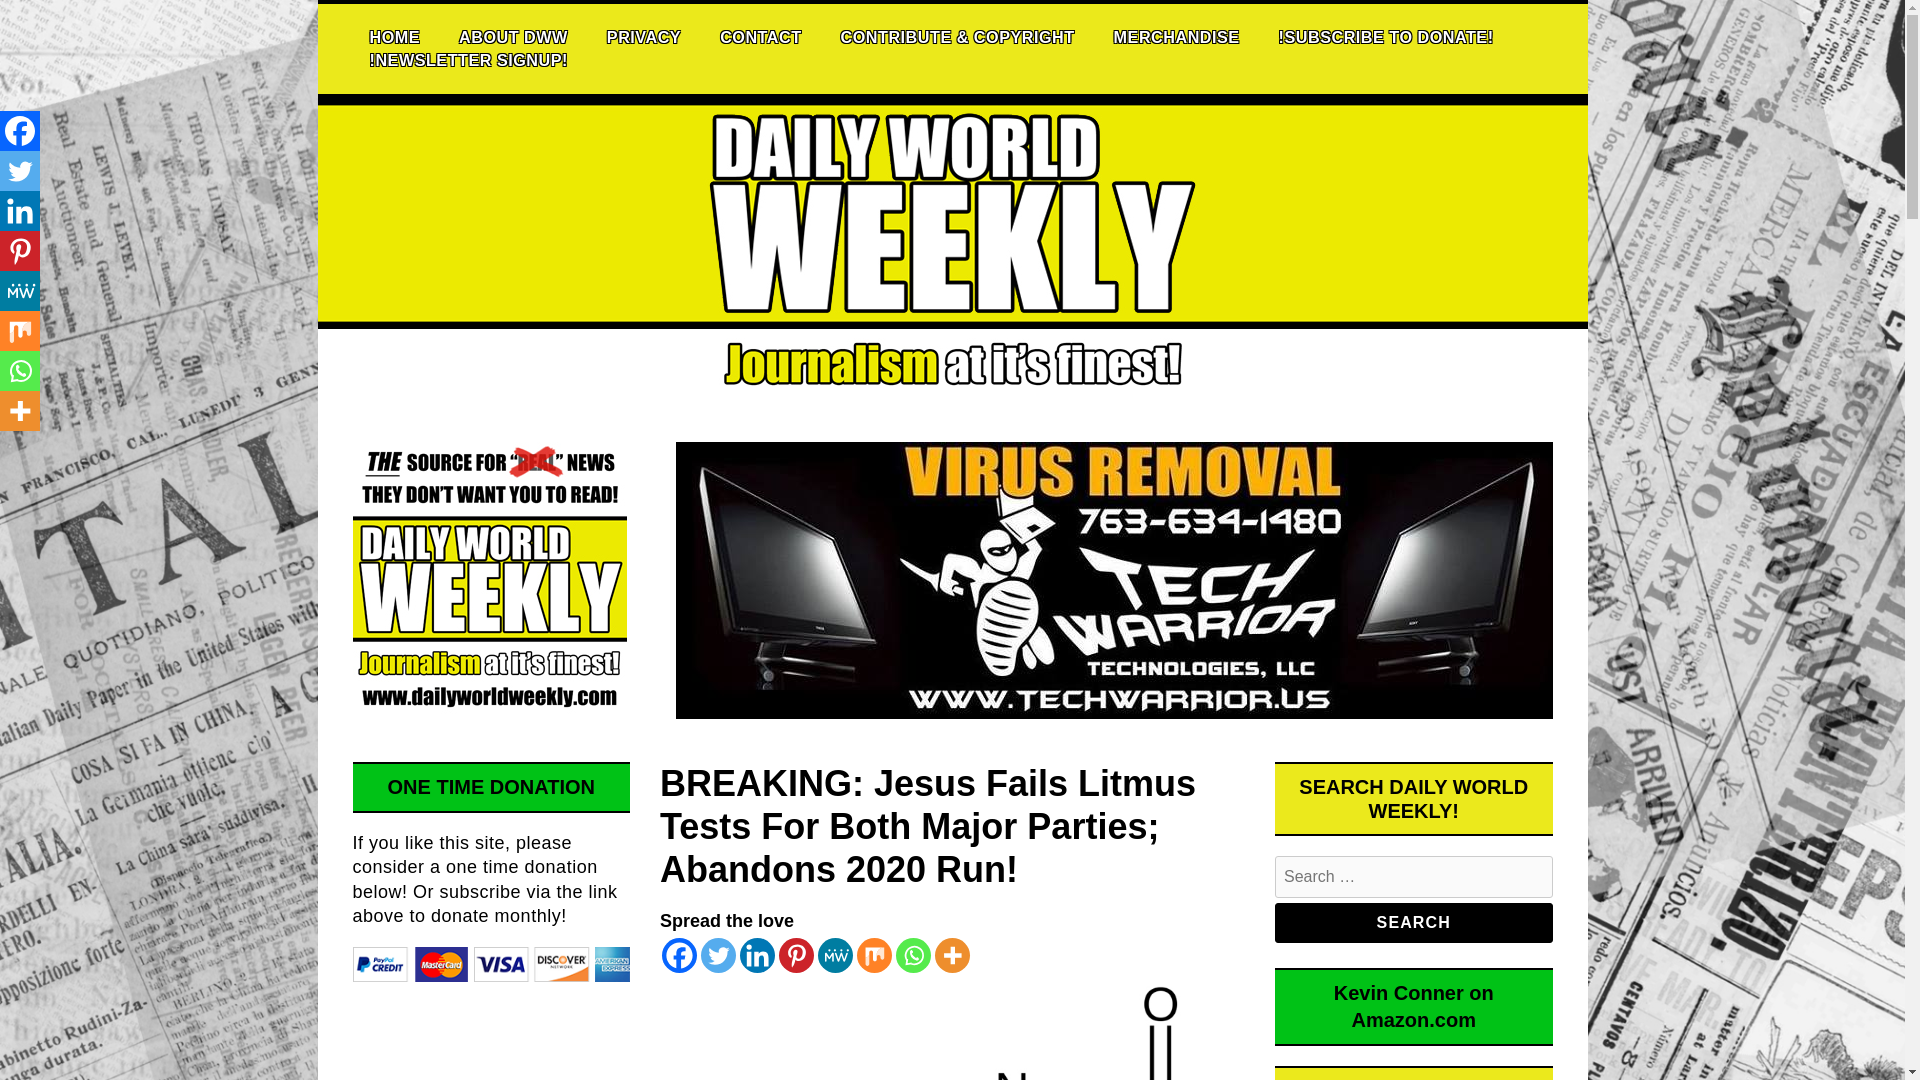 The height and width of the screenshot is (1080, 1920). I want to click on Facebook, so click(20, 131).